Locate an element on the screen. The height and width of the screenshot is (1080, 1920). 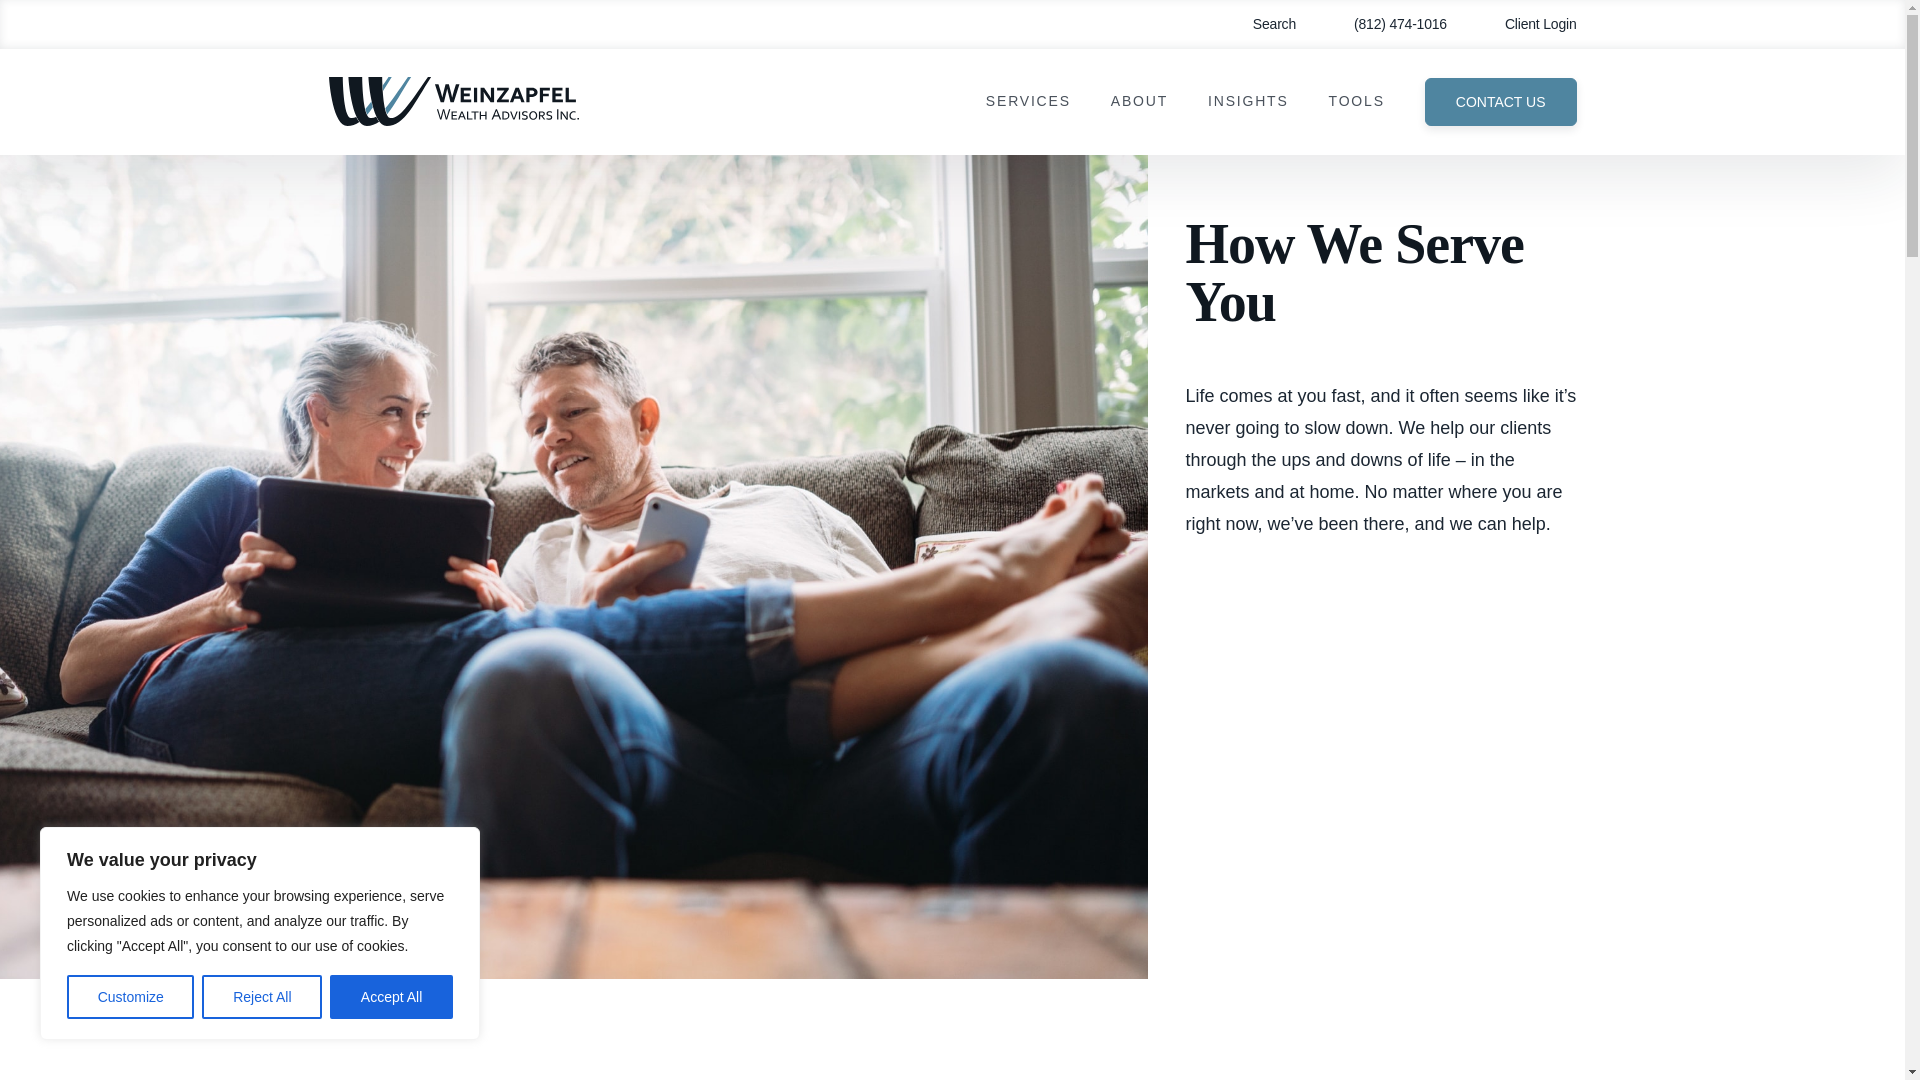
Customize is located at coordinates (130, 997).